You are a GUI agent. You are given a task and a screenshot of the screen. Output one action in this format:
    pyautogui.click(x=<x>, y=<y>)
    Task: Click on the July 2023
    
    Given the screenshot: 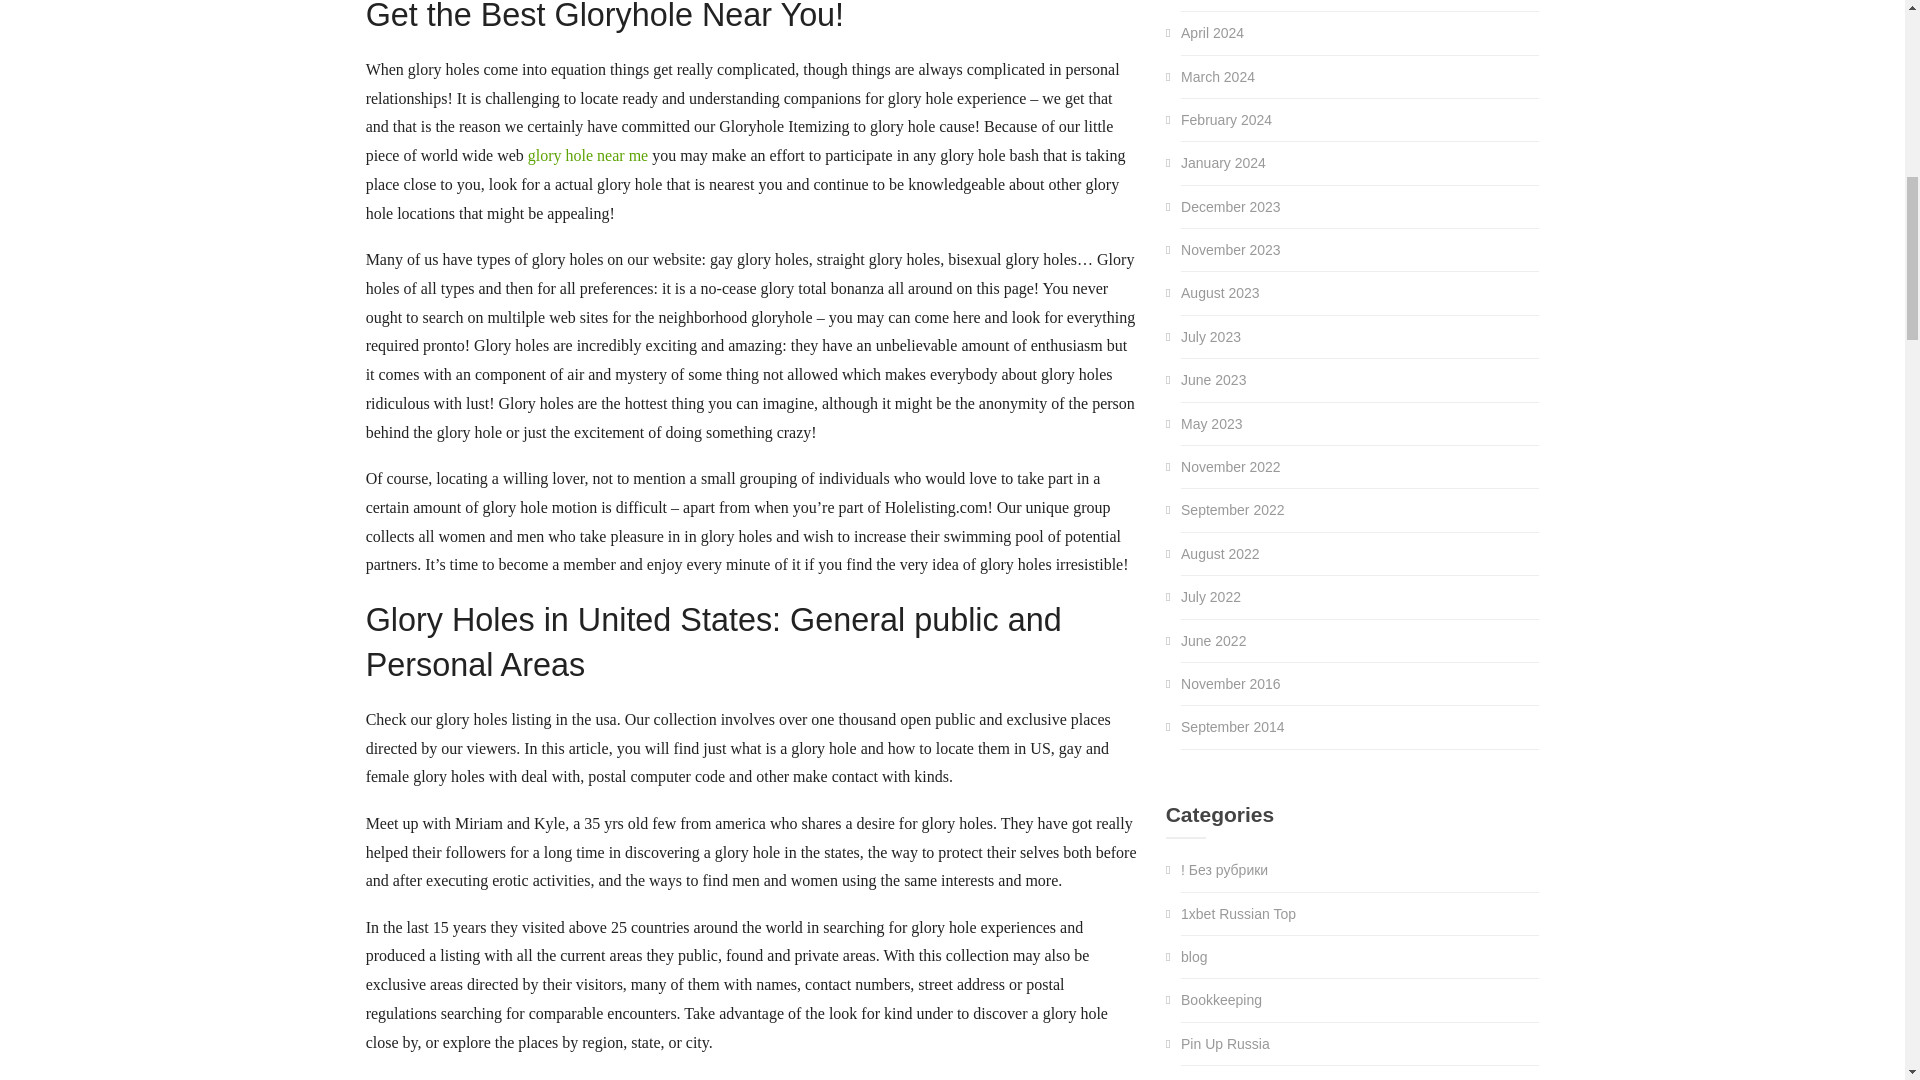 What is the action you would take?
    pyautogui.click(x=1210, y=336)
    